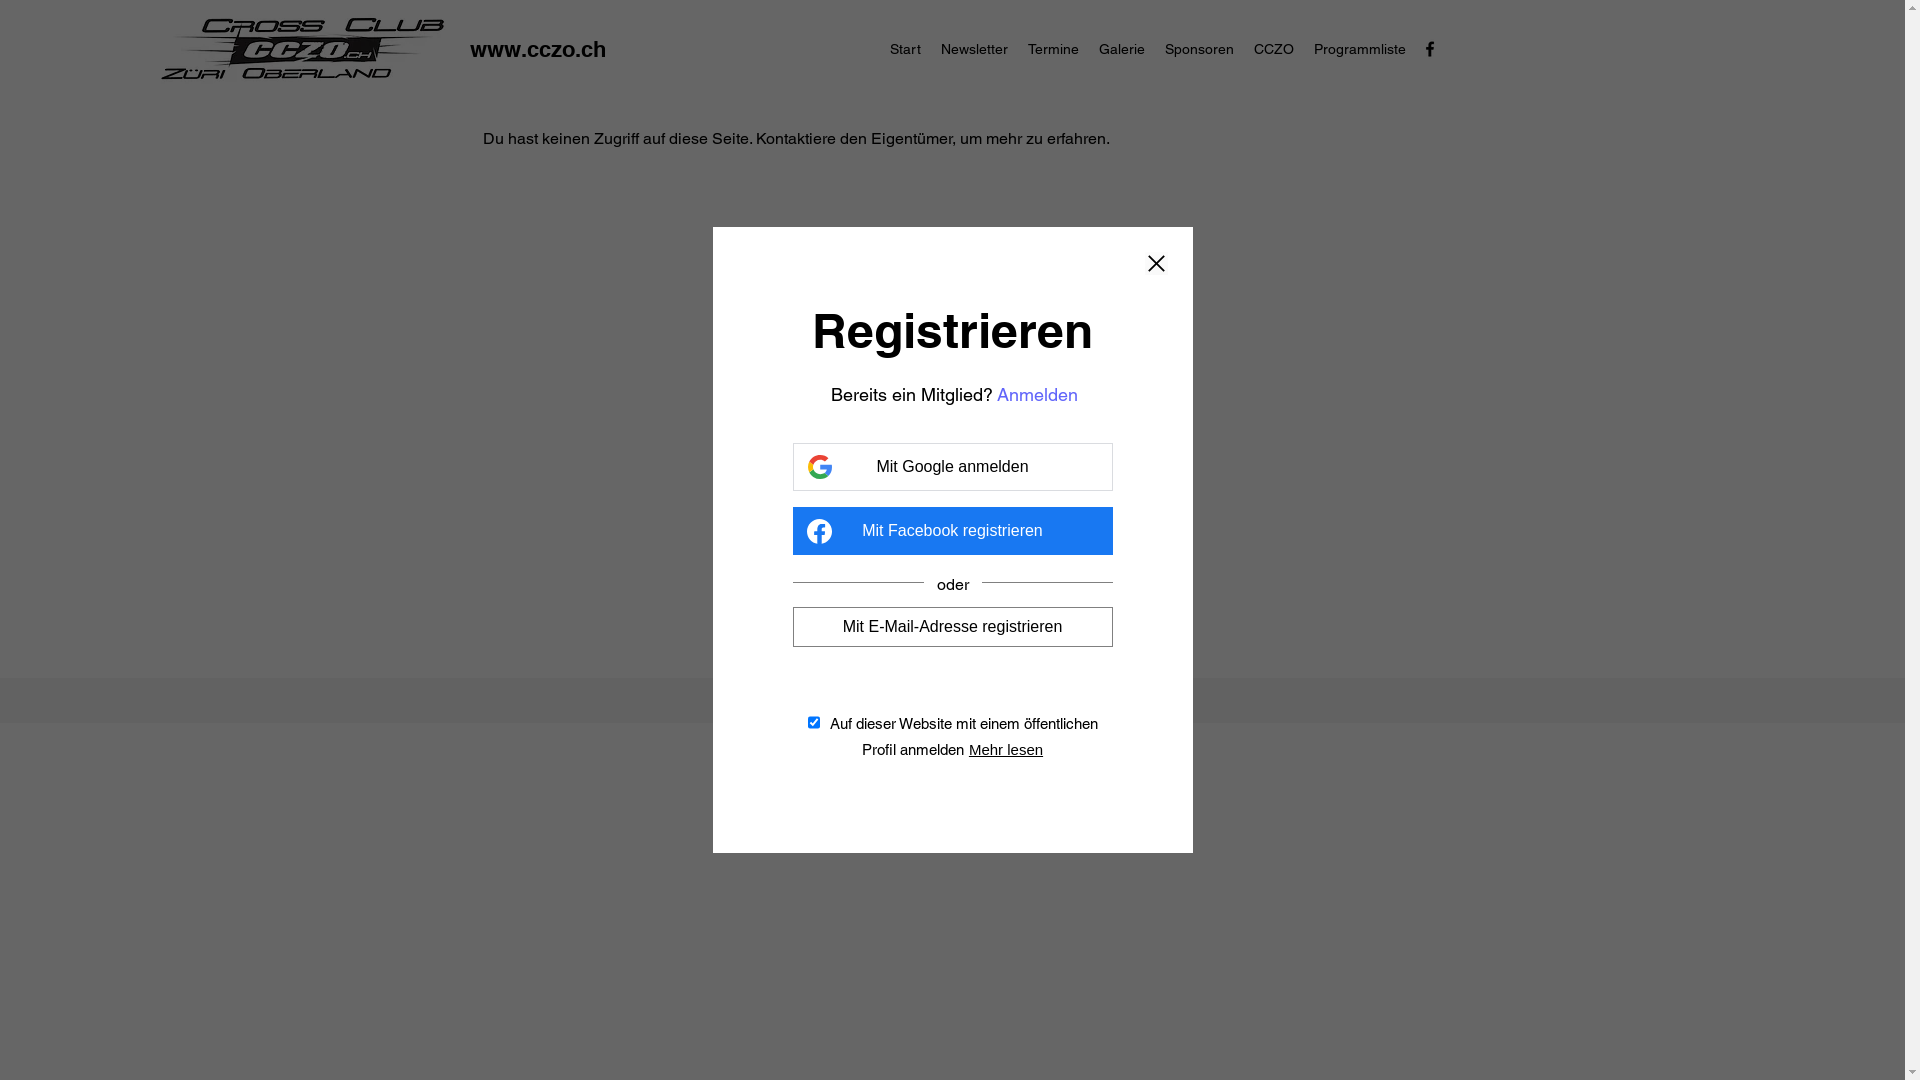 The width and height of the screenshot is (1920, 1080). I want to click on Mit Google anmelden, so click(952, 466).